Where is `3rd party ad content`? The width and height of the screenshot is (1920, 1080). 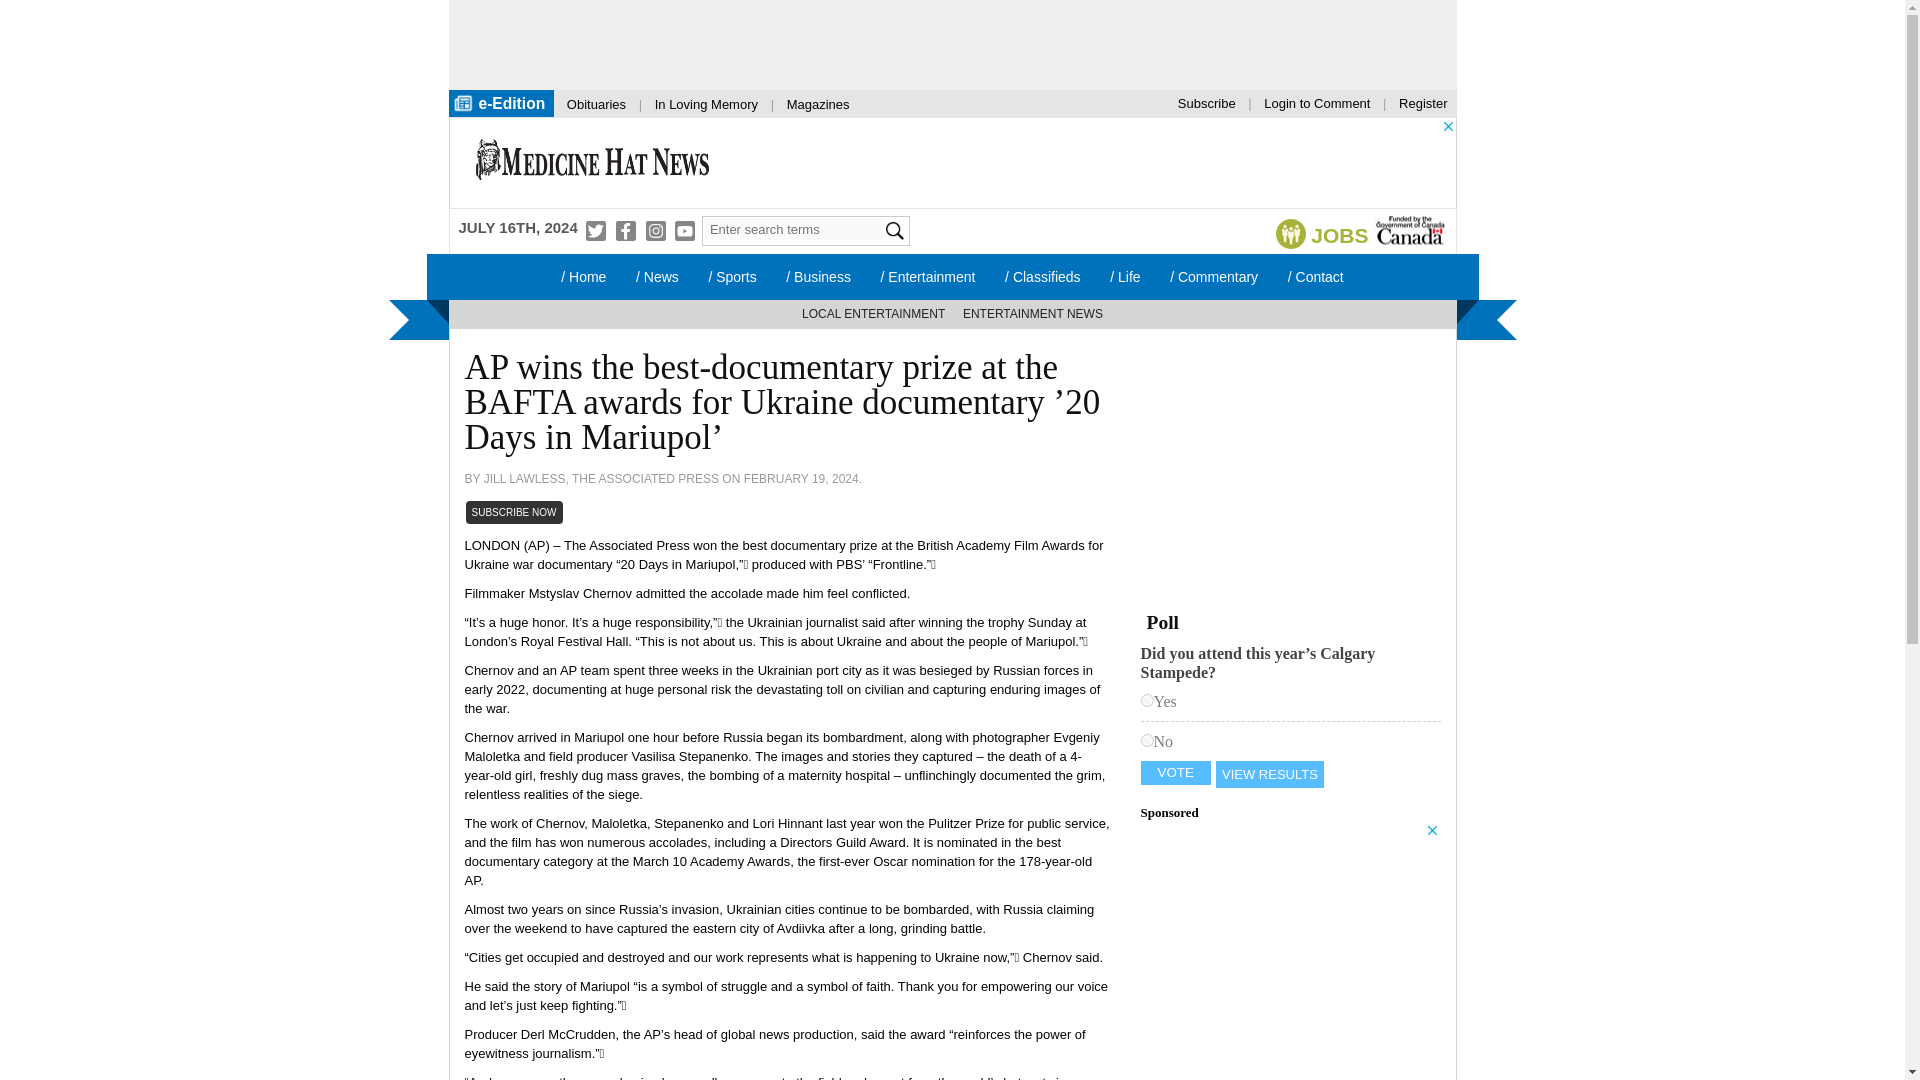
3rd party ad content is located at coordinates (932, 44).